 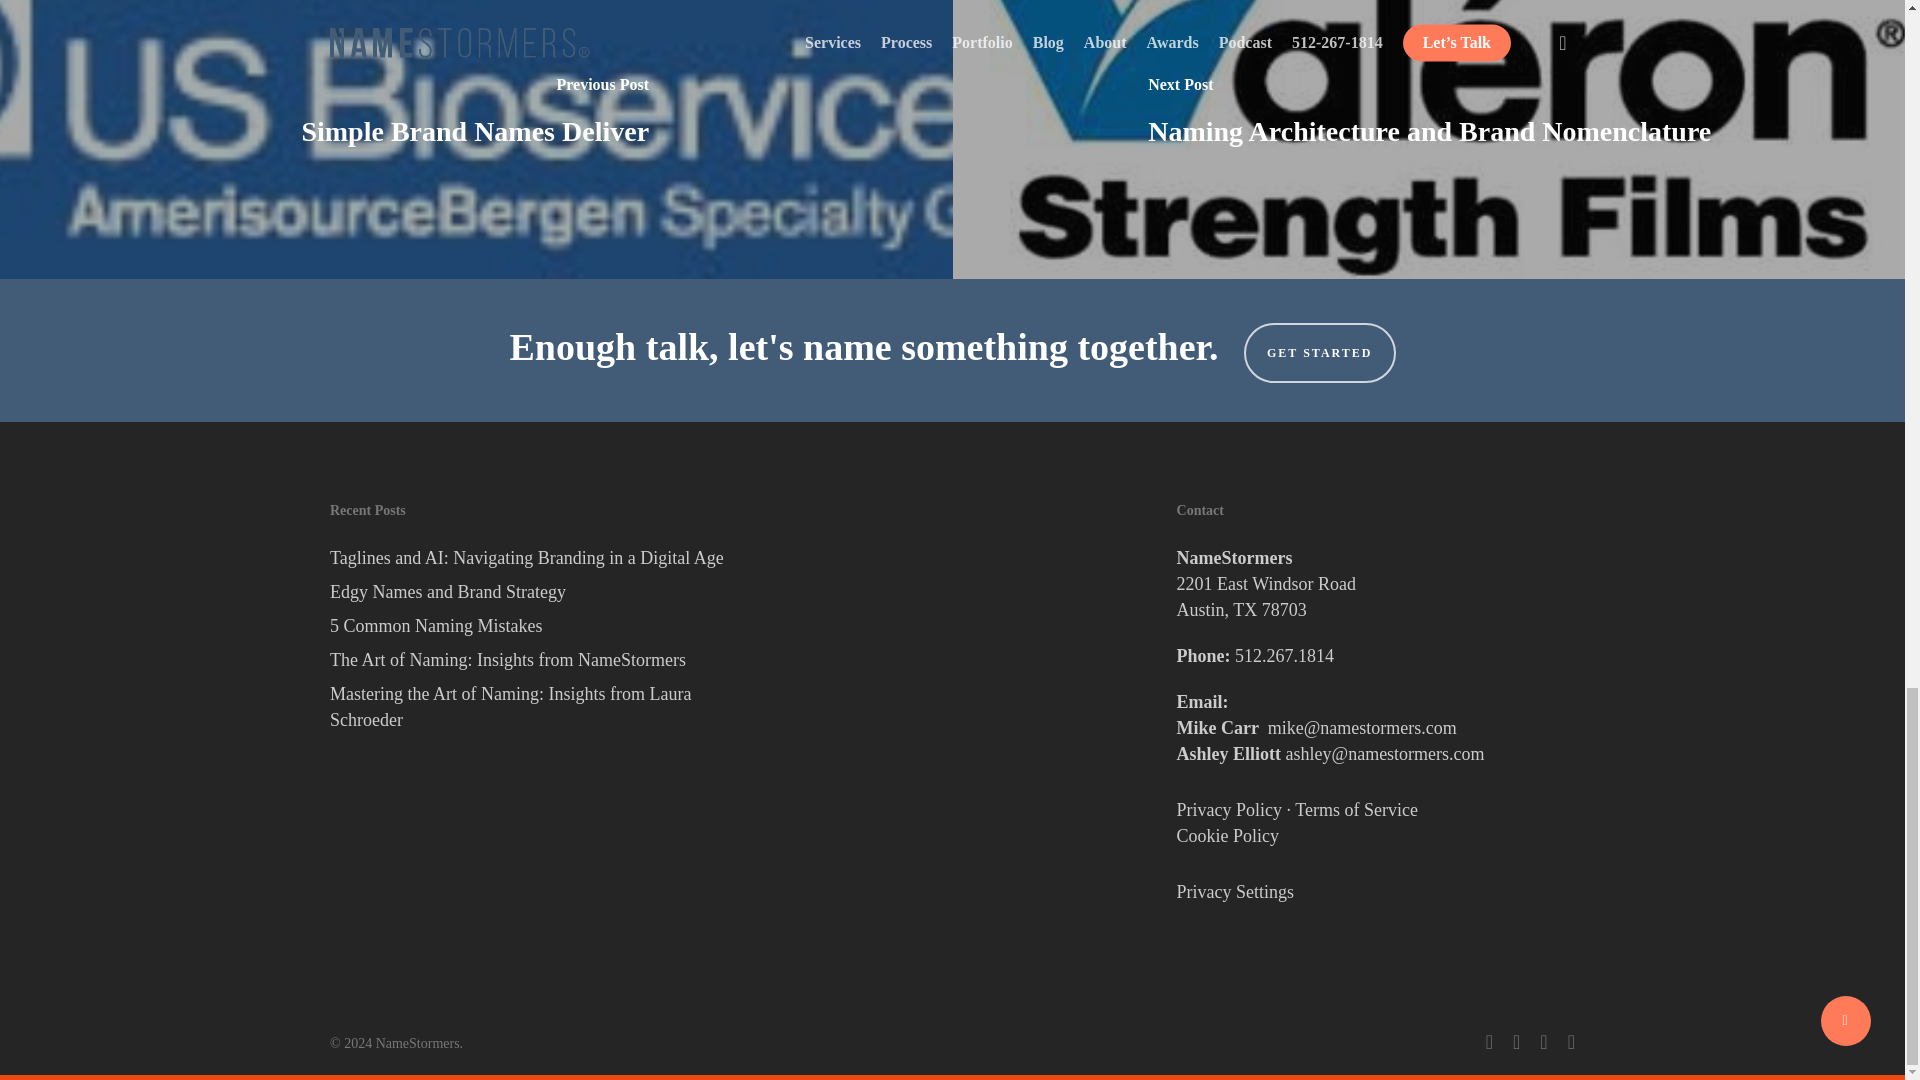 I want to click on Taglines and AI: Navigating Branding in a Digital Age, so click(x=528, y=558).